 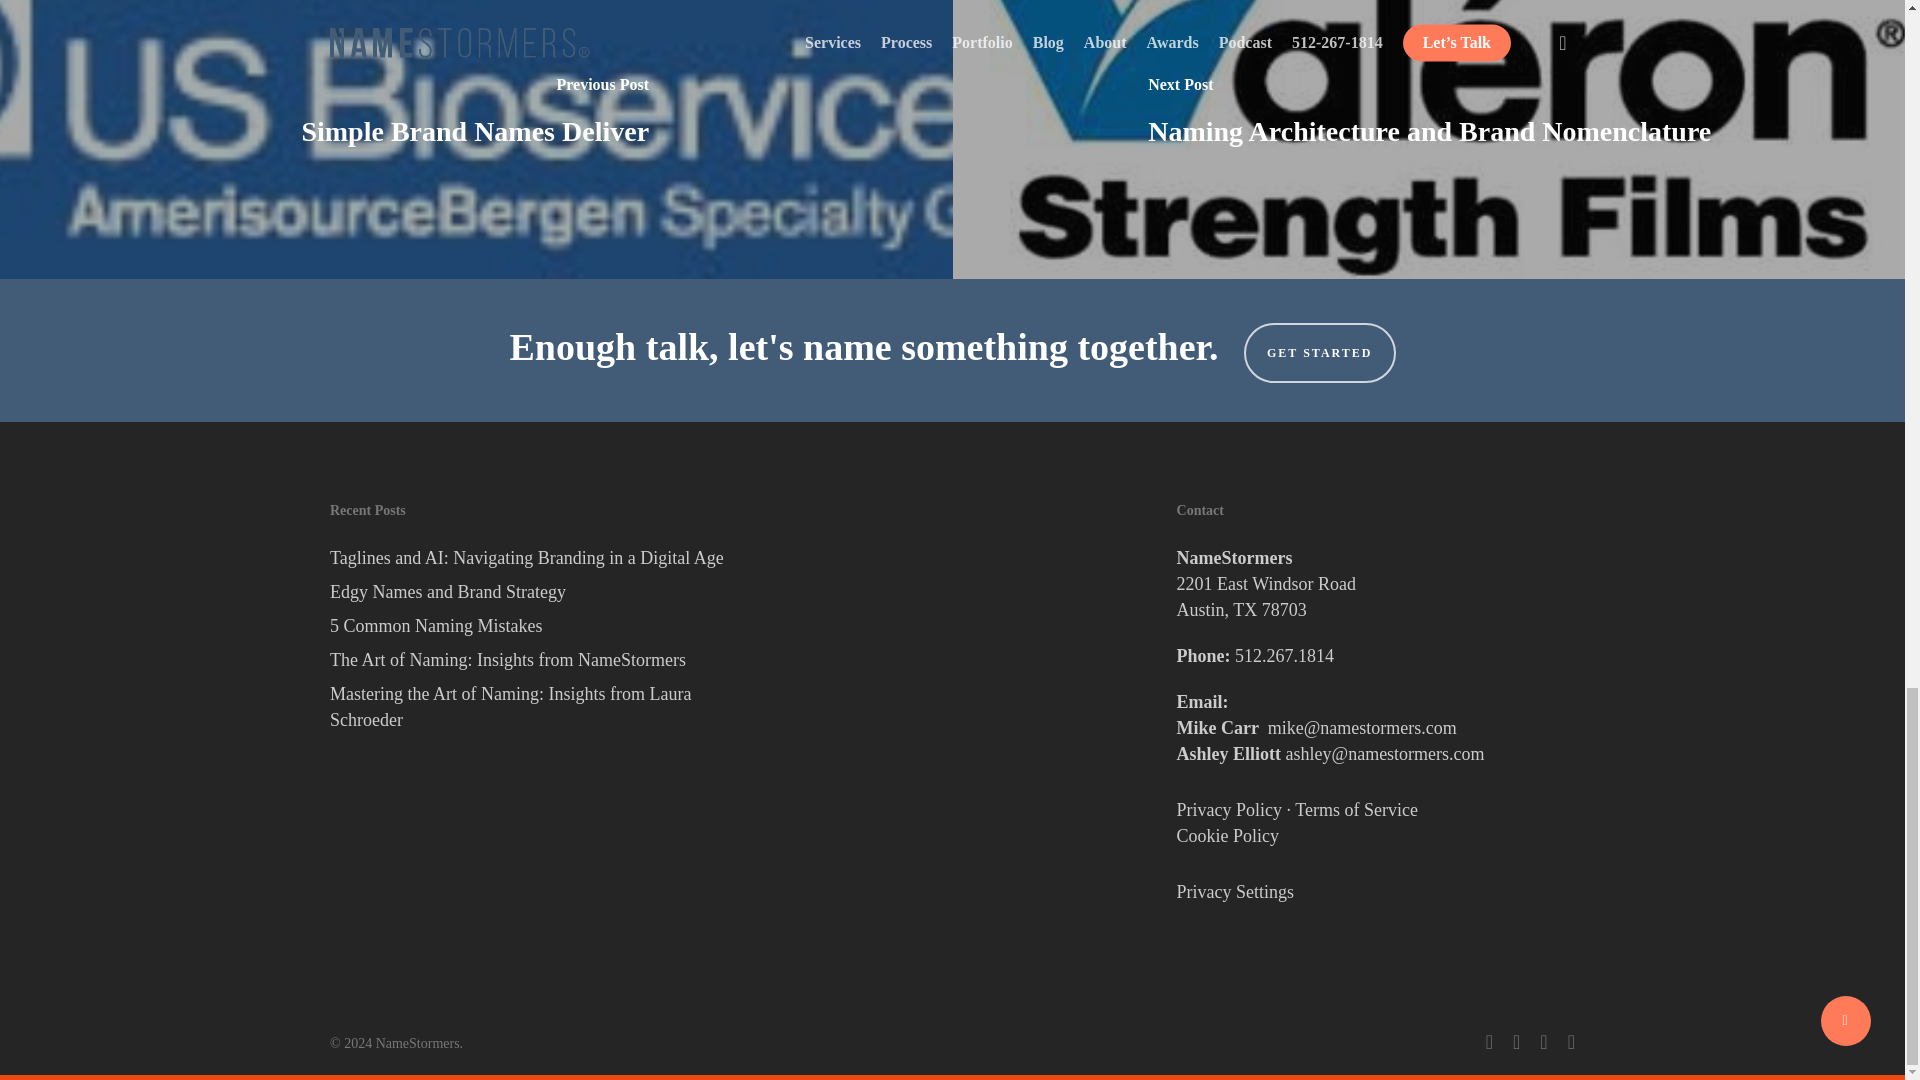 I want to click on Taglines and AI: Navigating Branding in a Digital Age, so click(x=528, y=558).